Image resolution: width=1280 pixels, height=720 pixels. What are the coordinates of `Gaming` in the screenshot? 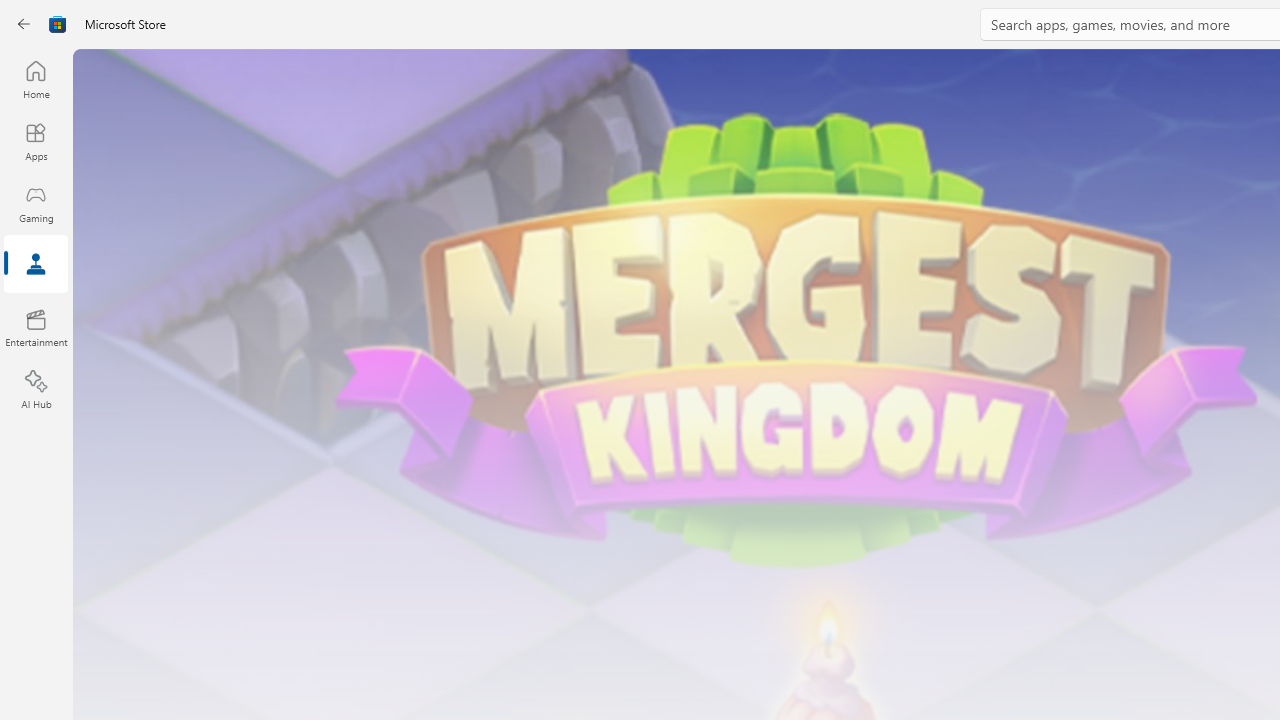 It's located at (36, 203).